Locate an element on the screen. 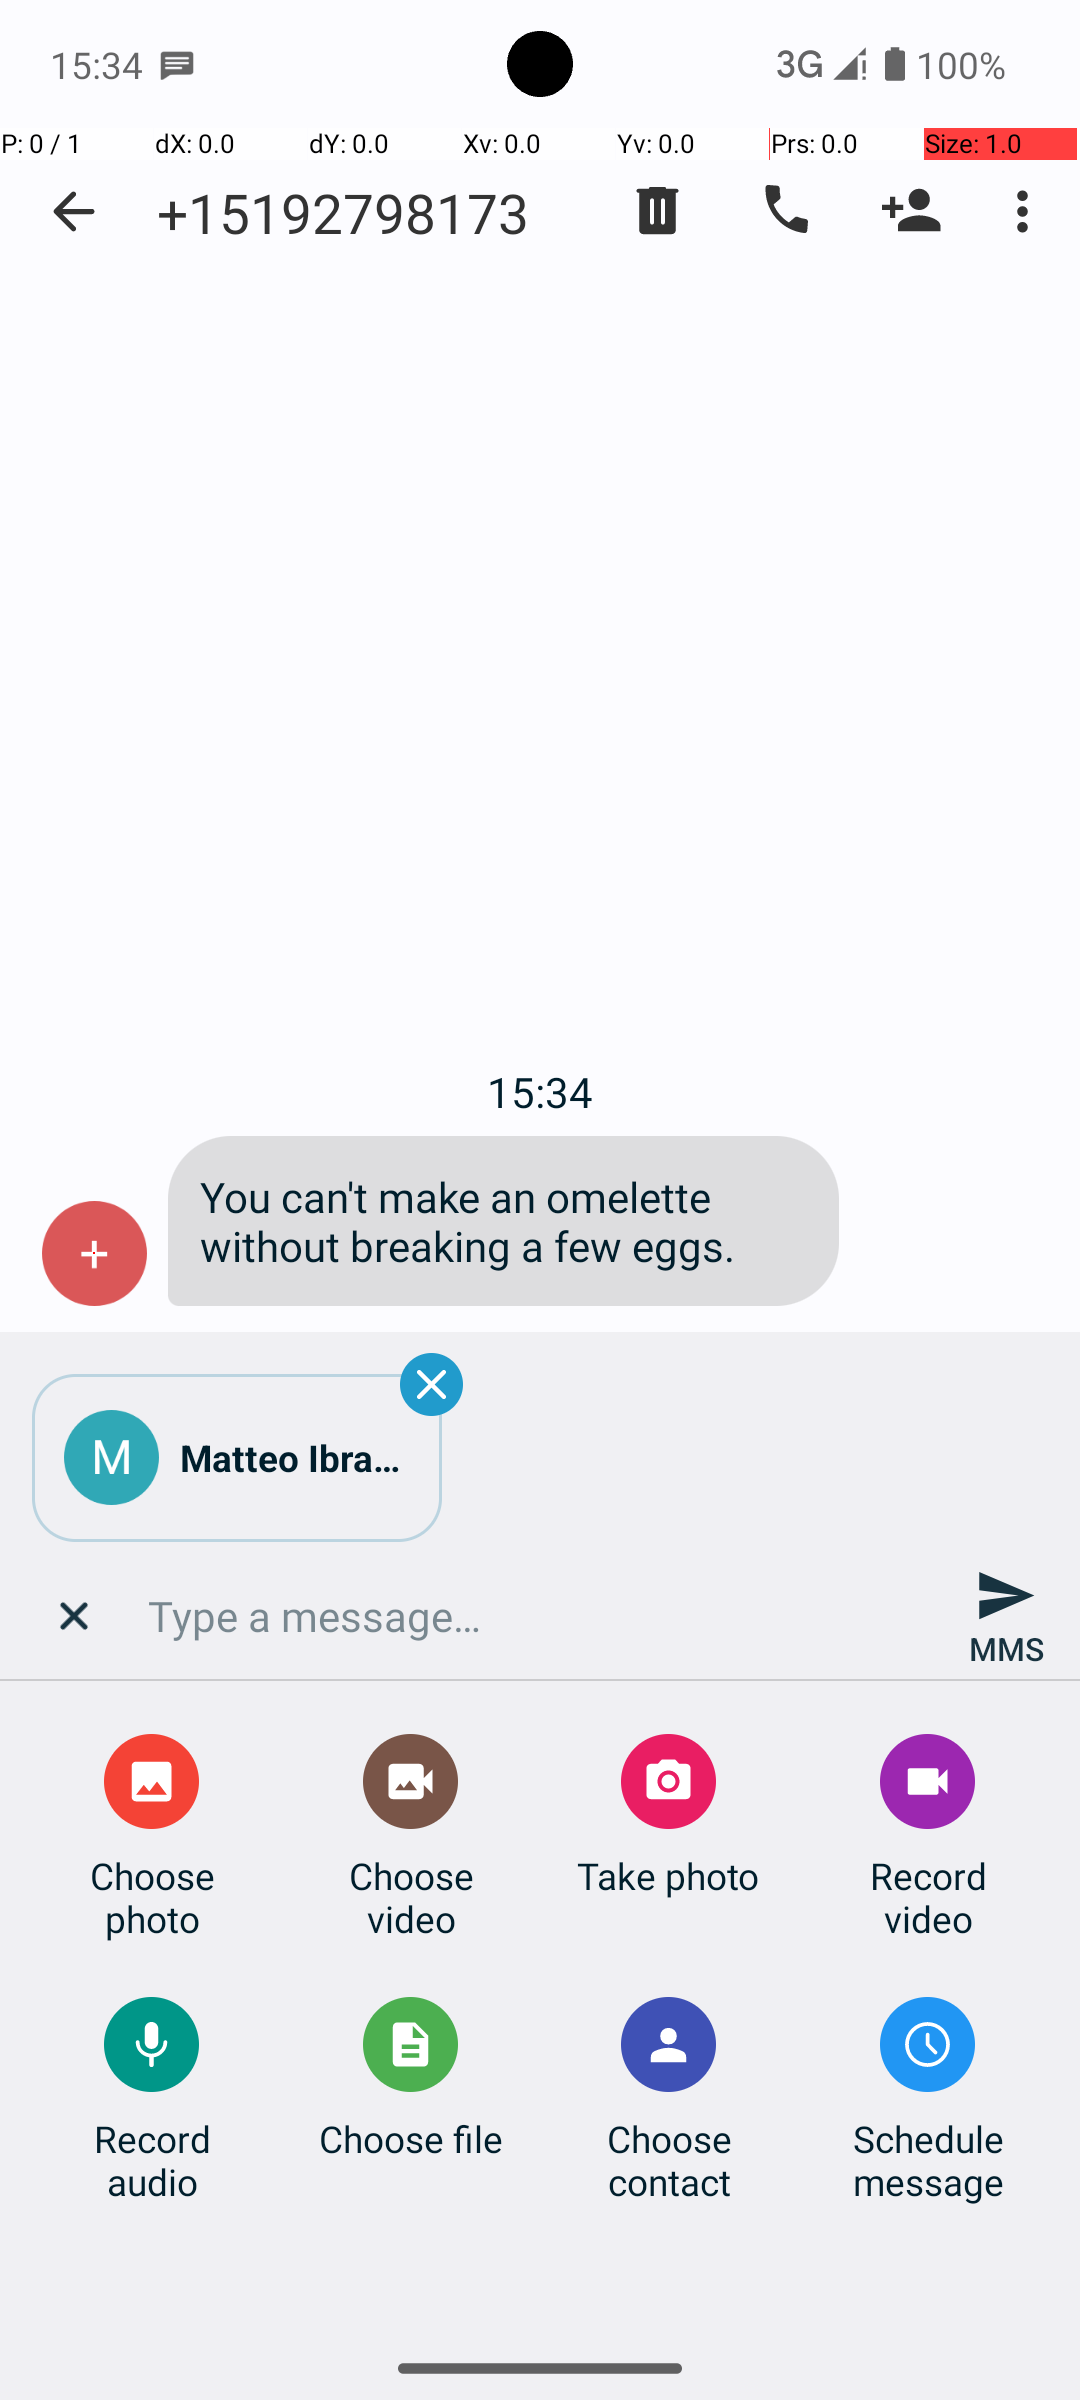 This screenshot has height=2400, width=1080. MMS is located at coordinates (1006, 1616).